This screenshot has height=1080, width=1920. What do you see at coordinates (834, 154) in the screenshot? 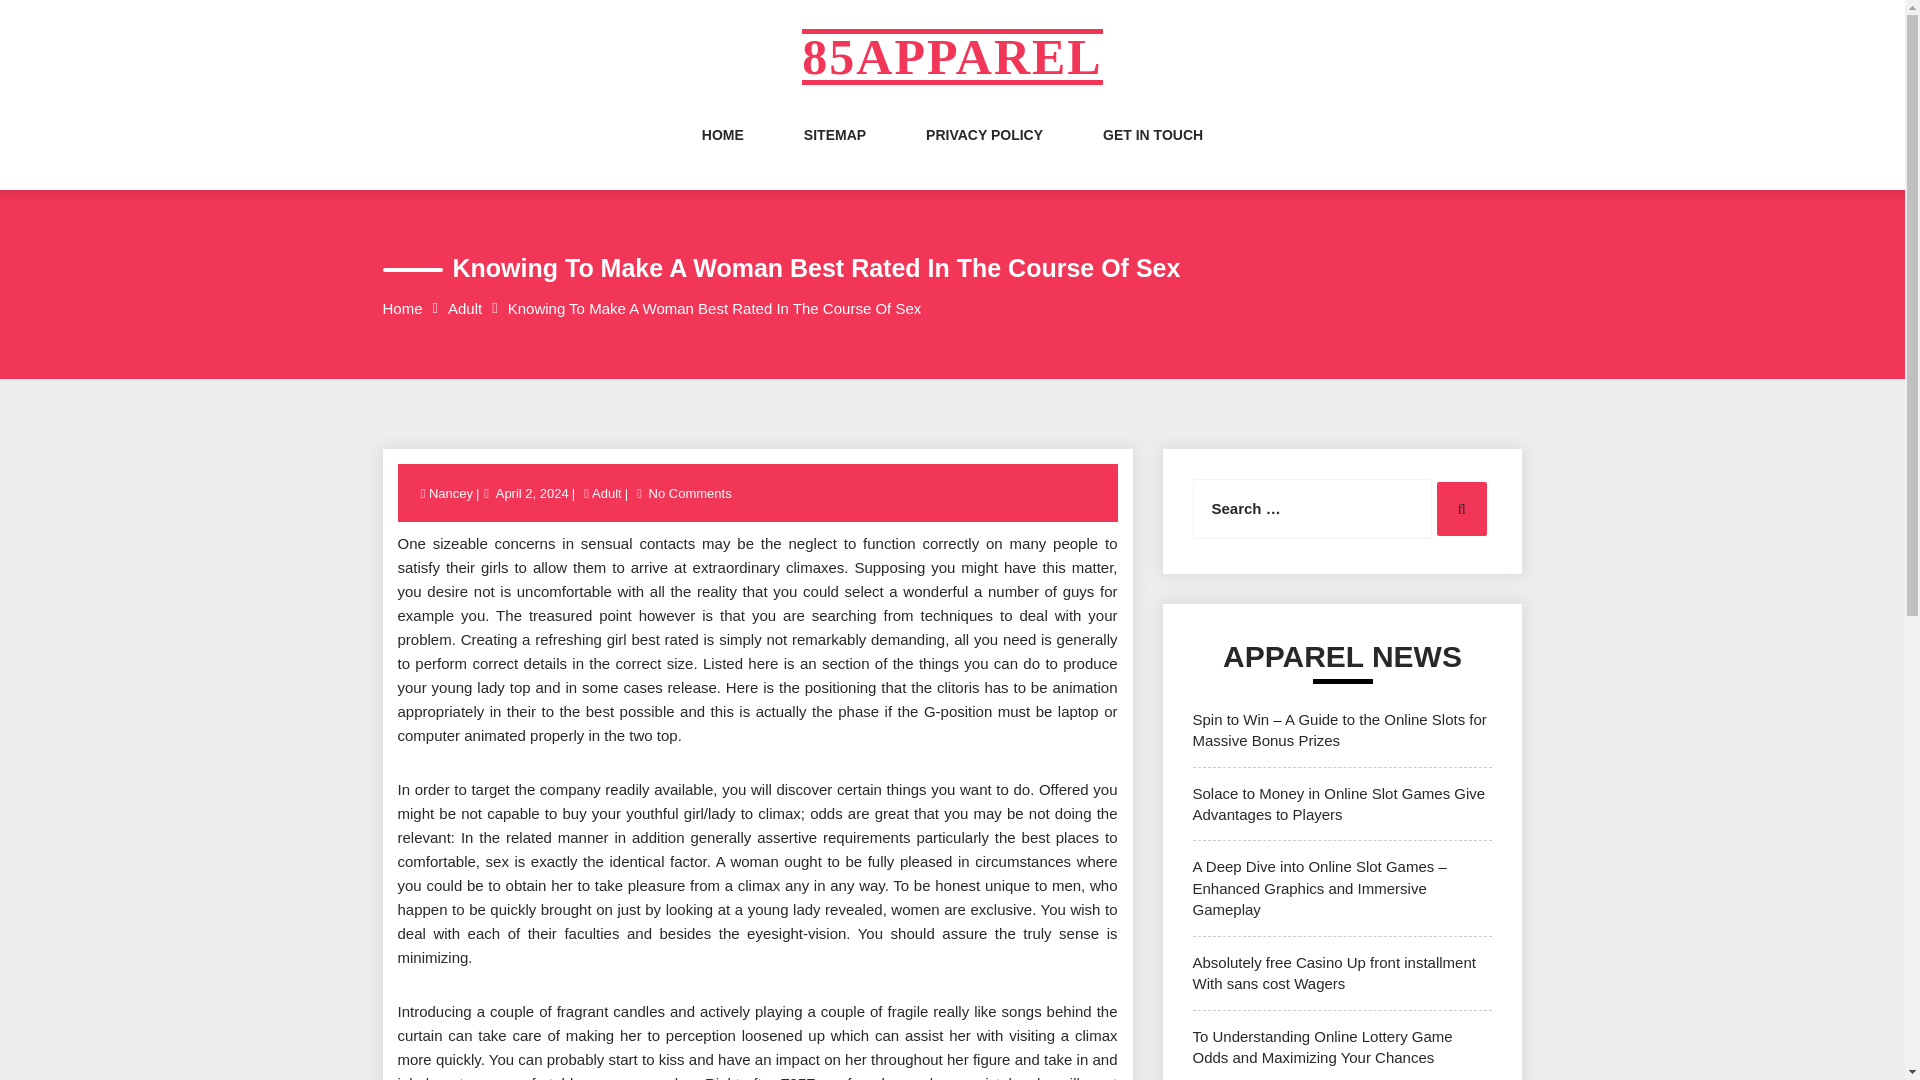
I see `SITEMAP` at bounding box center [834, 154].